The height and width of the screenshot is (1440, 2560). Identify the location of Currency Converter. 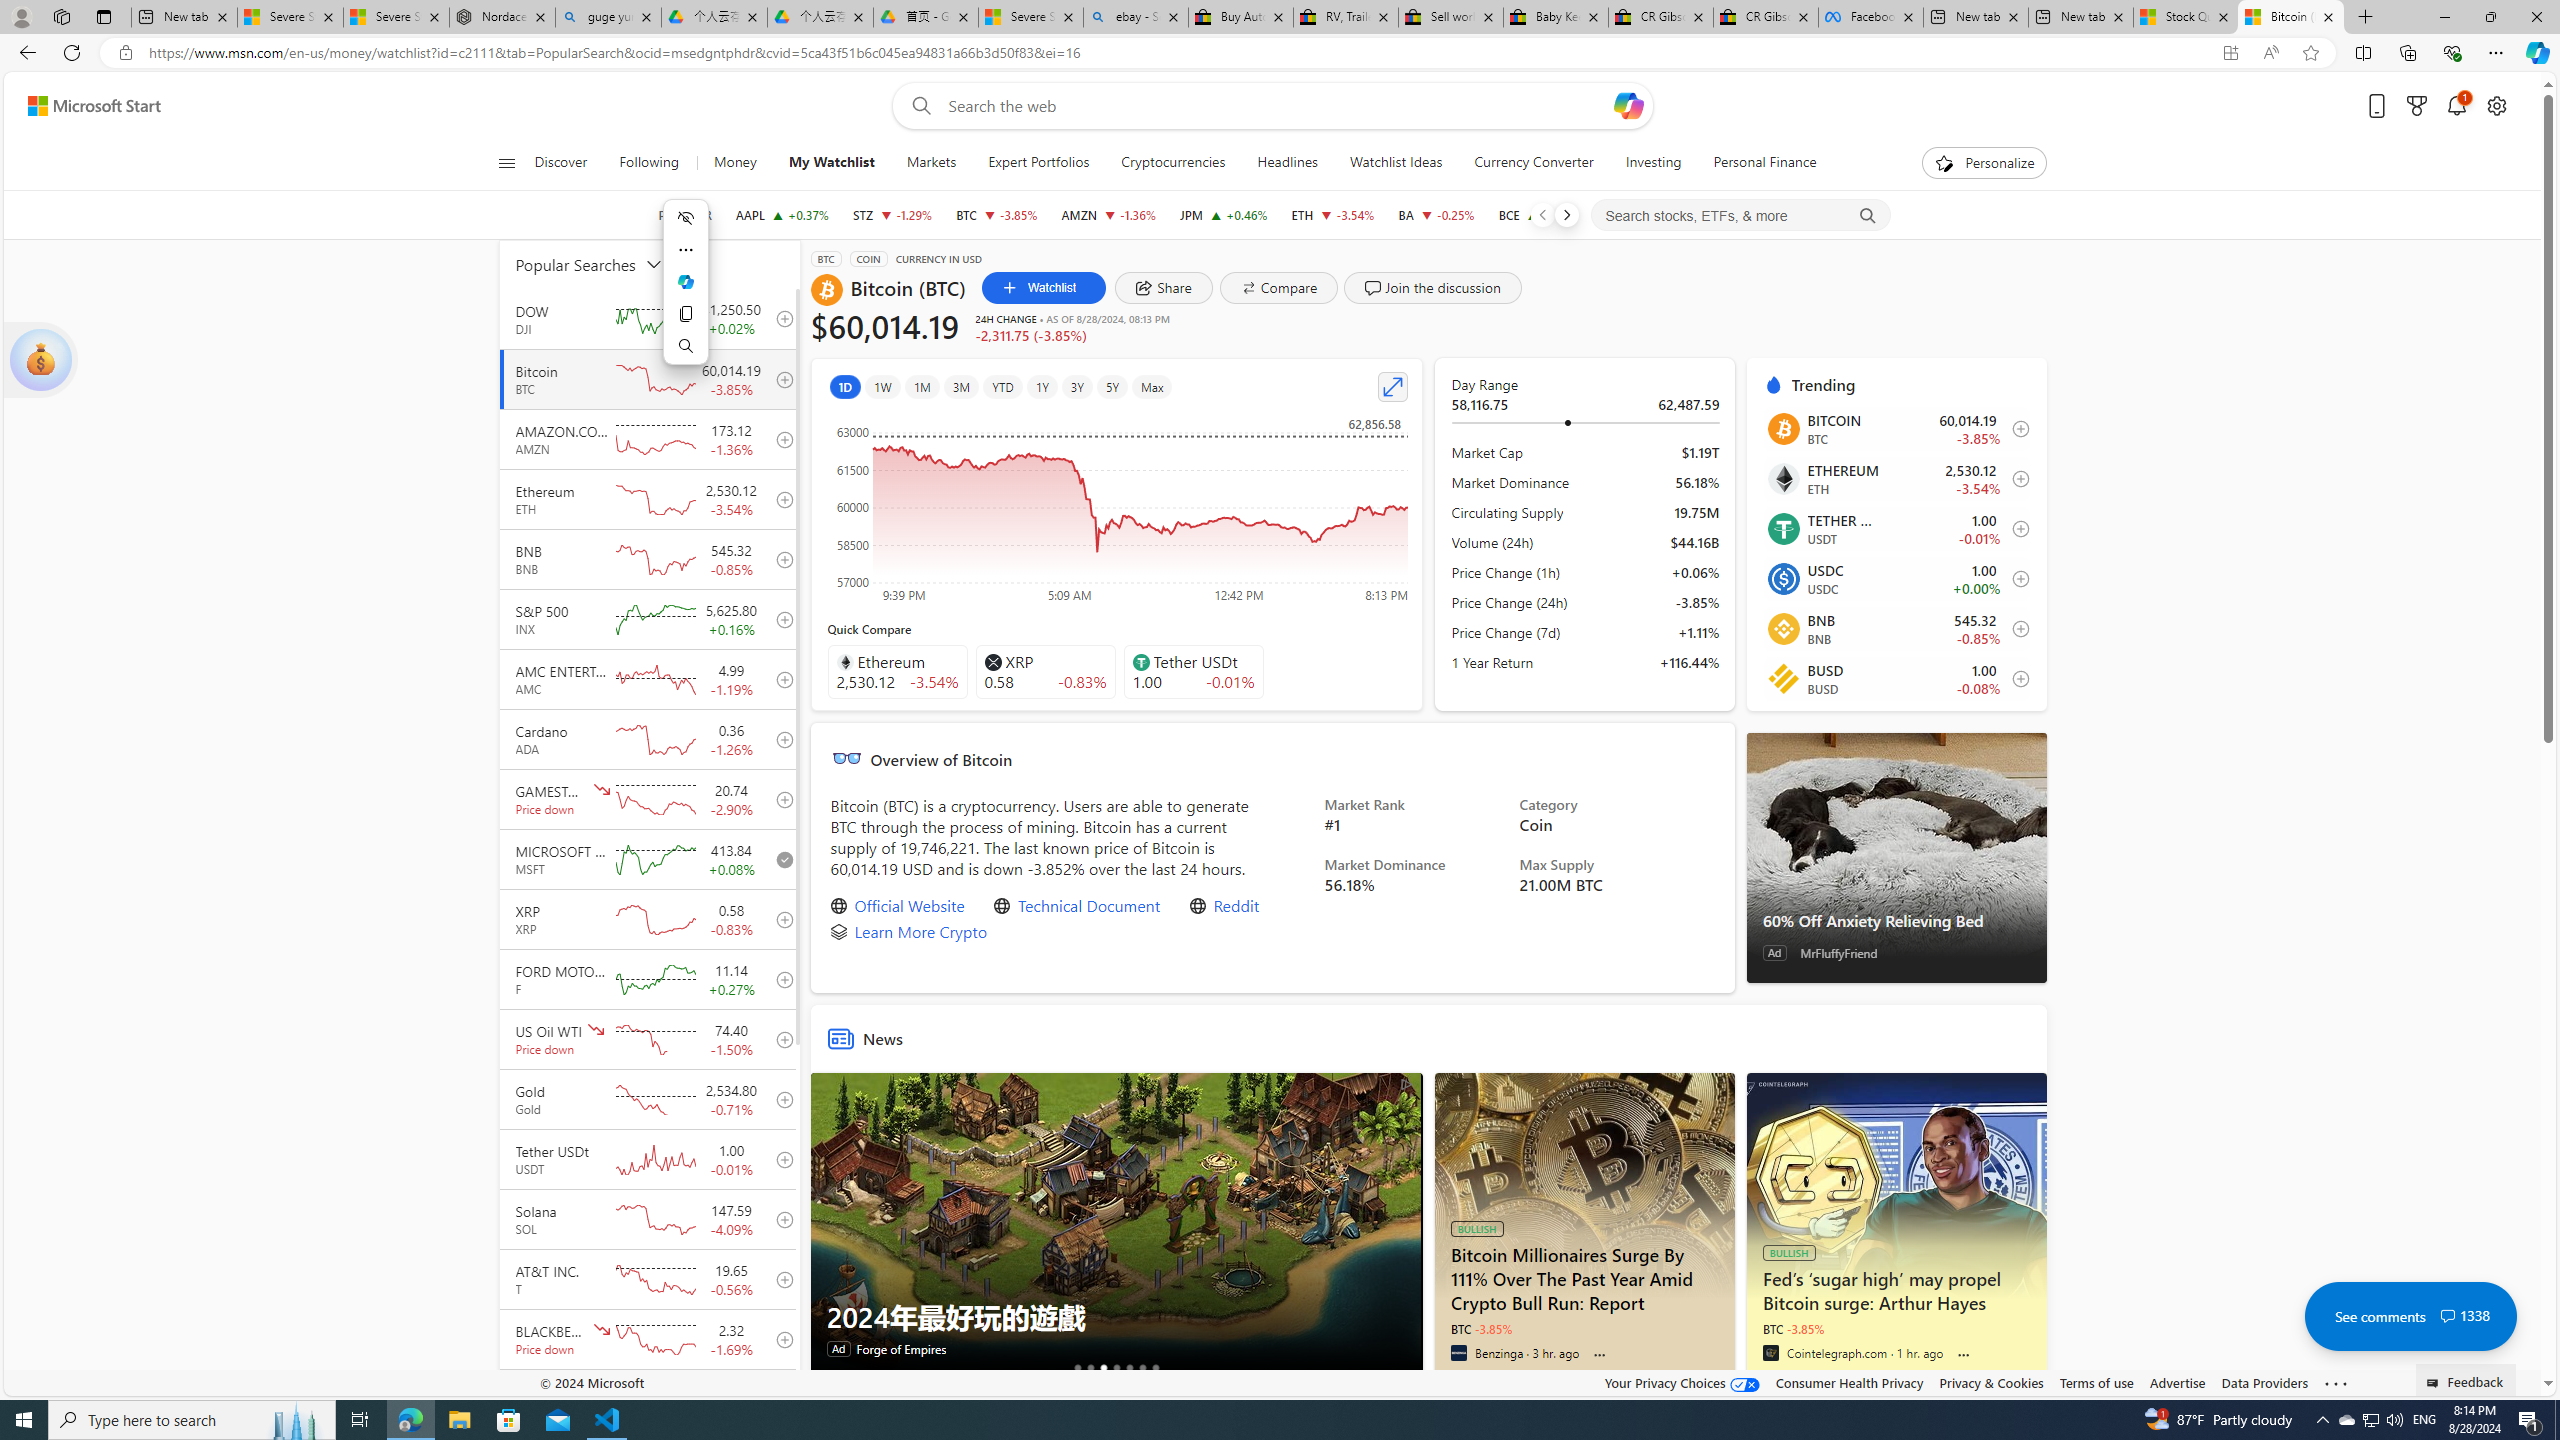
(1534, 163).